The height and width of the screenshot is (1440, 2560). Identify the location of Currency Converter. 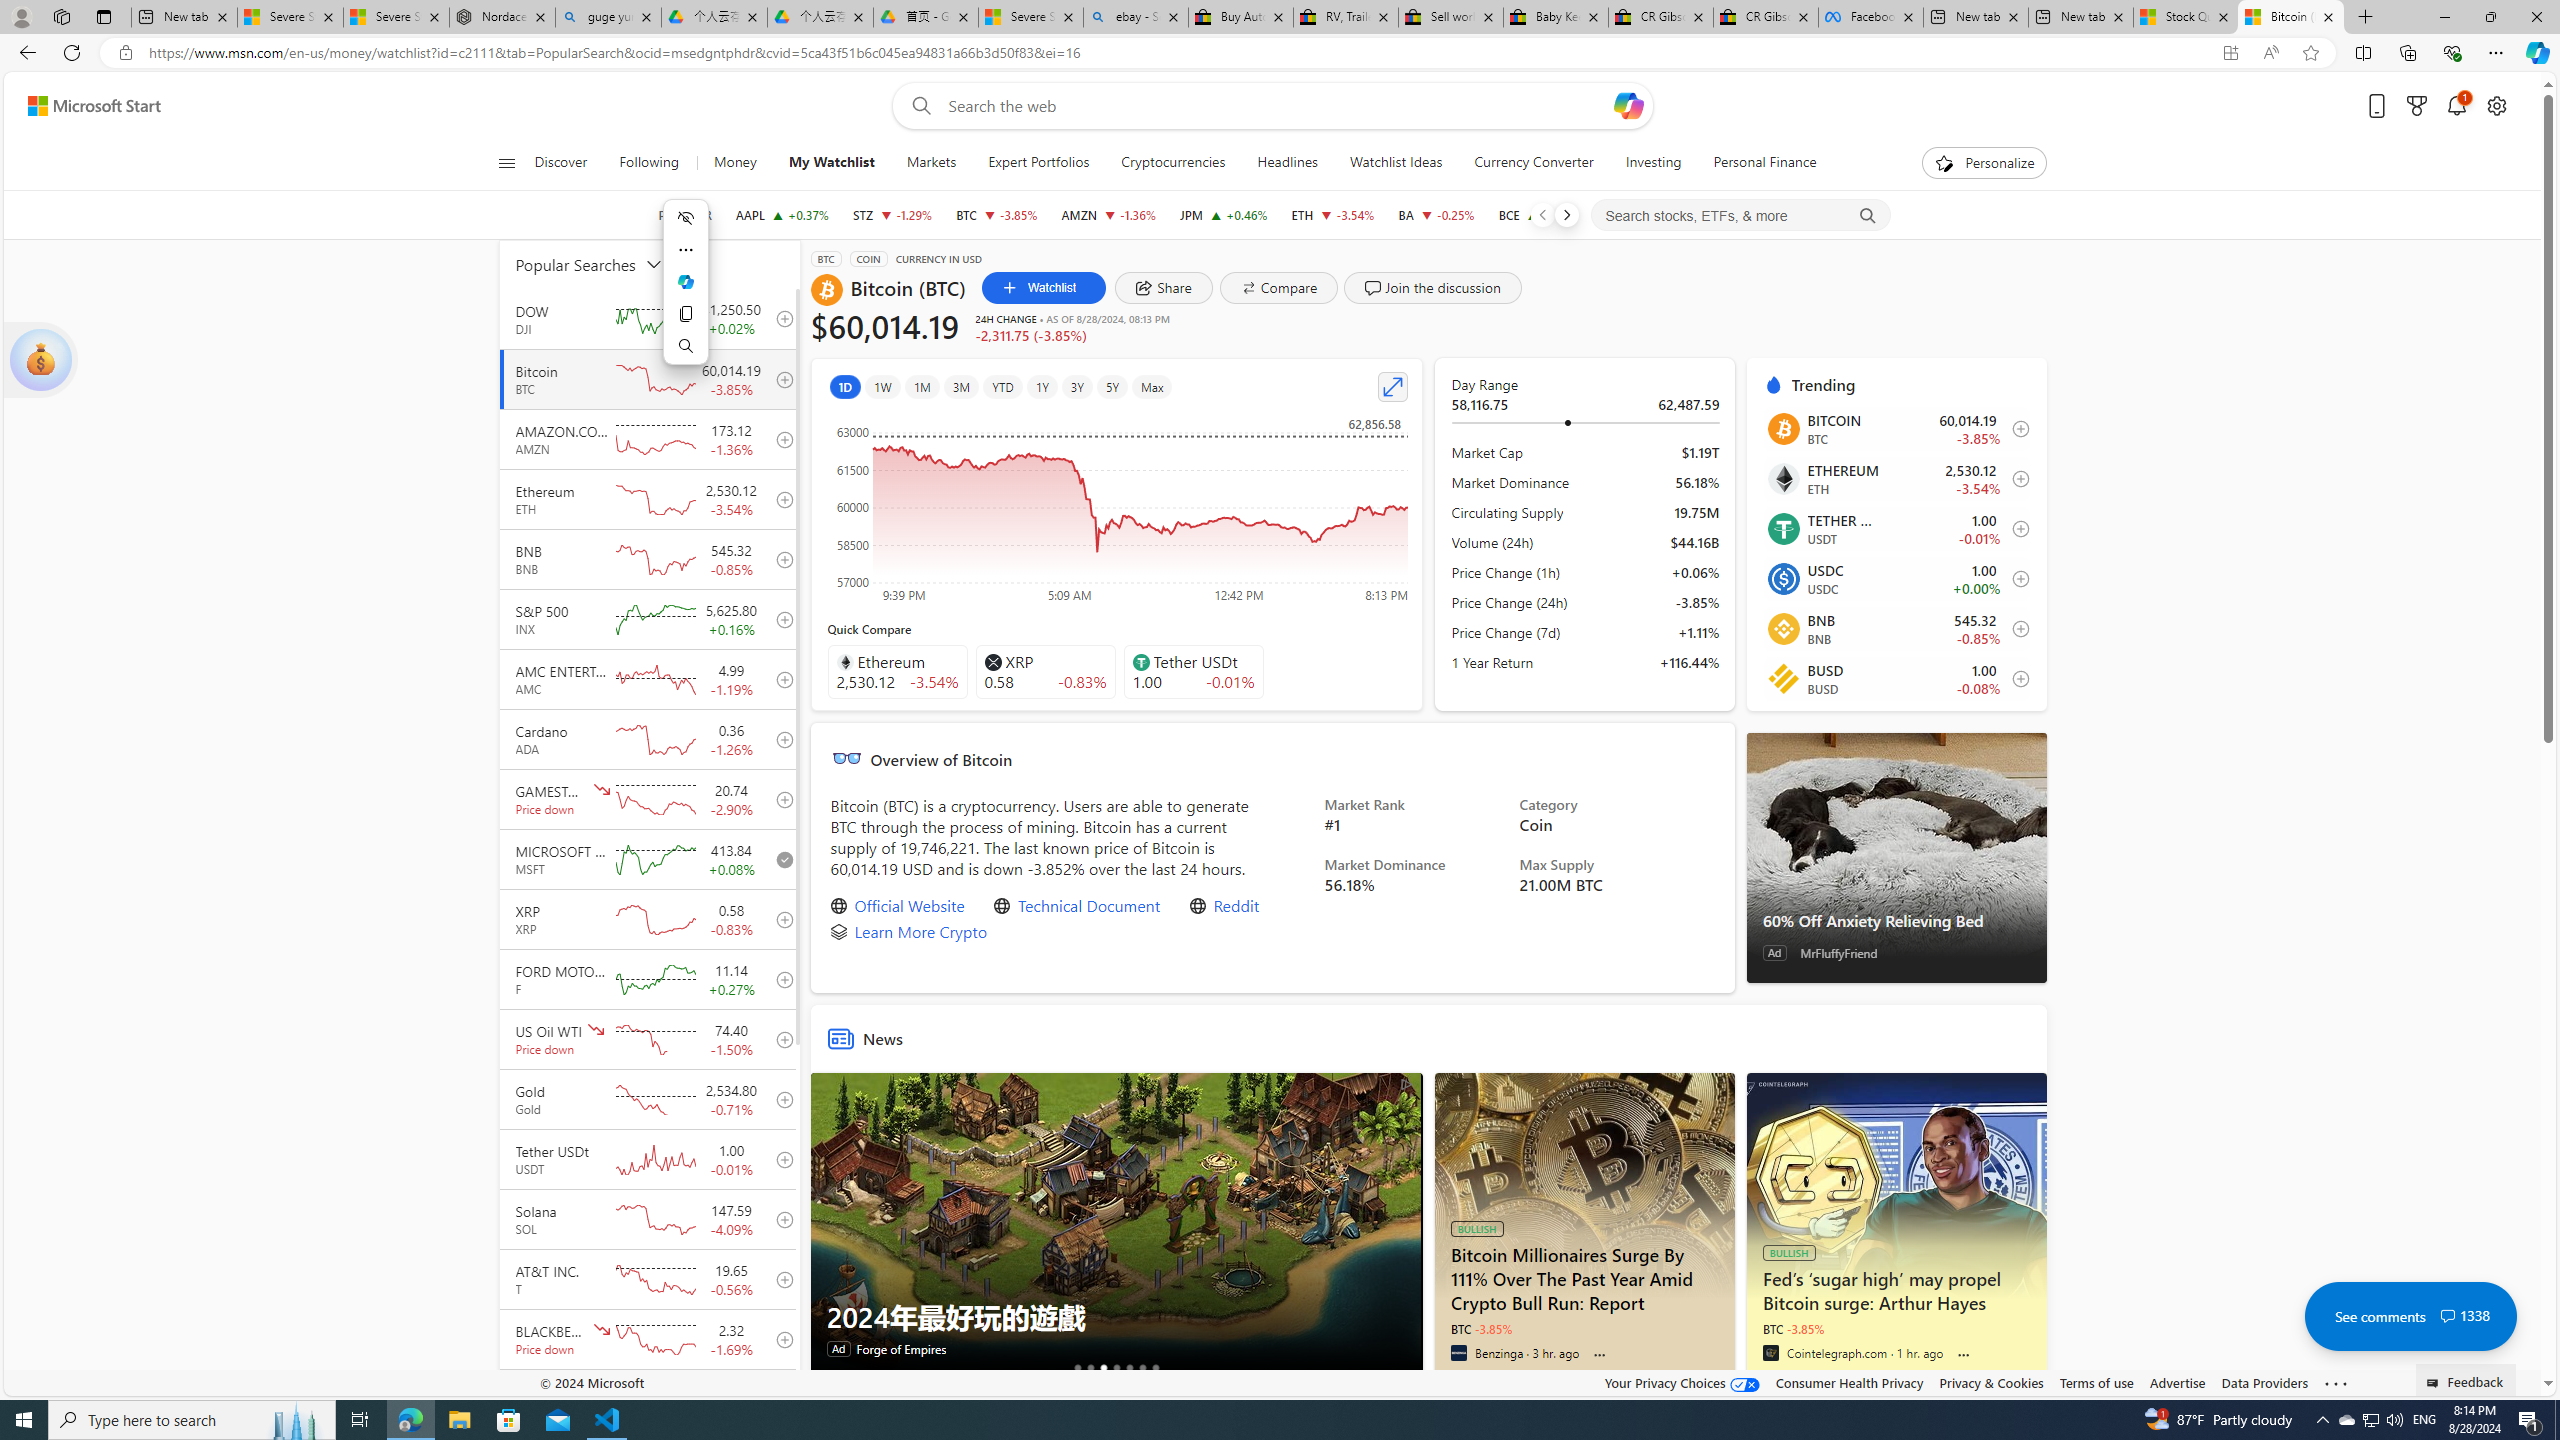
(1534, 163).